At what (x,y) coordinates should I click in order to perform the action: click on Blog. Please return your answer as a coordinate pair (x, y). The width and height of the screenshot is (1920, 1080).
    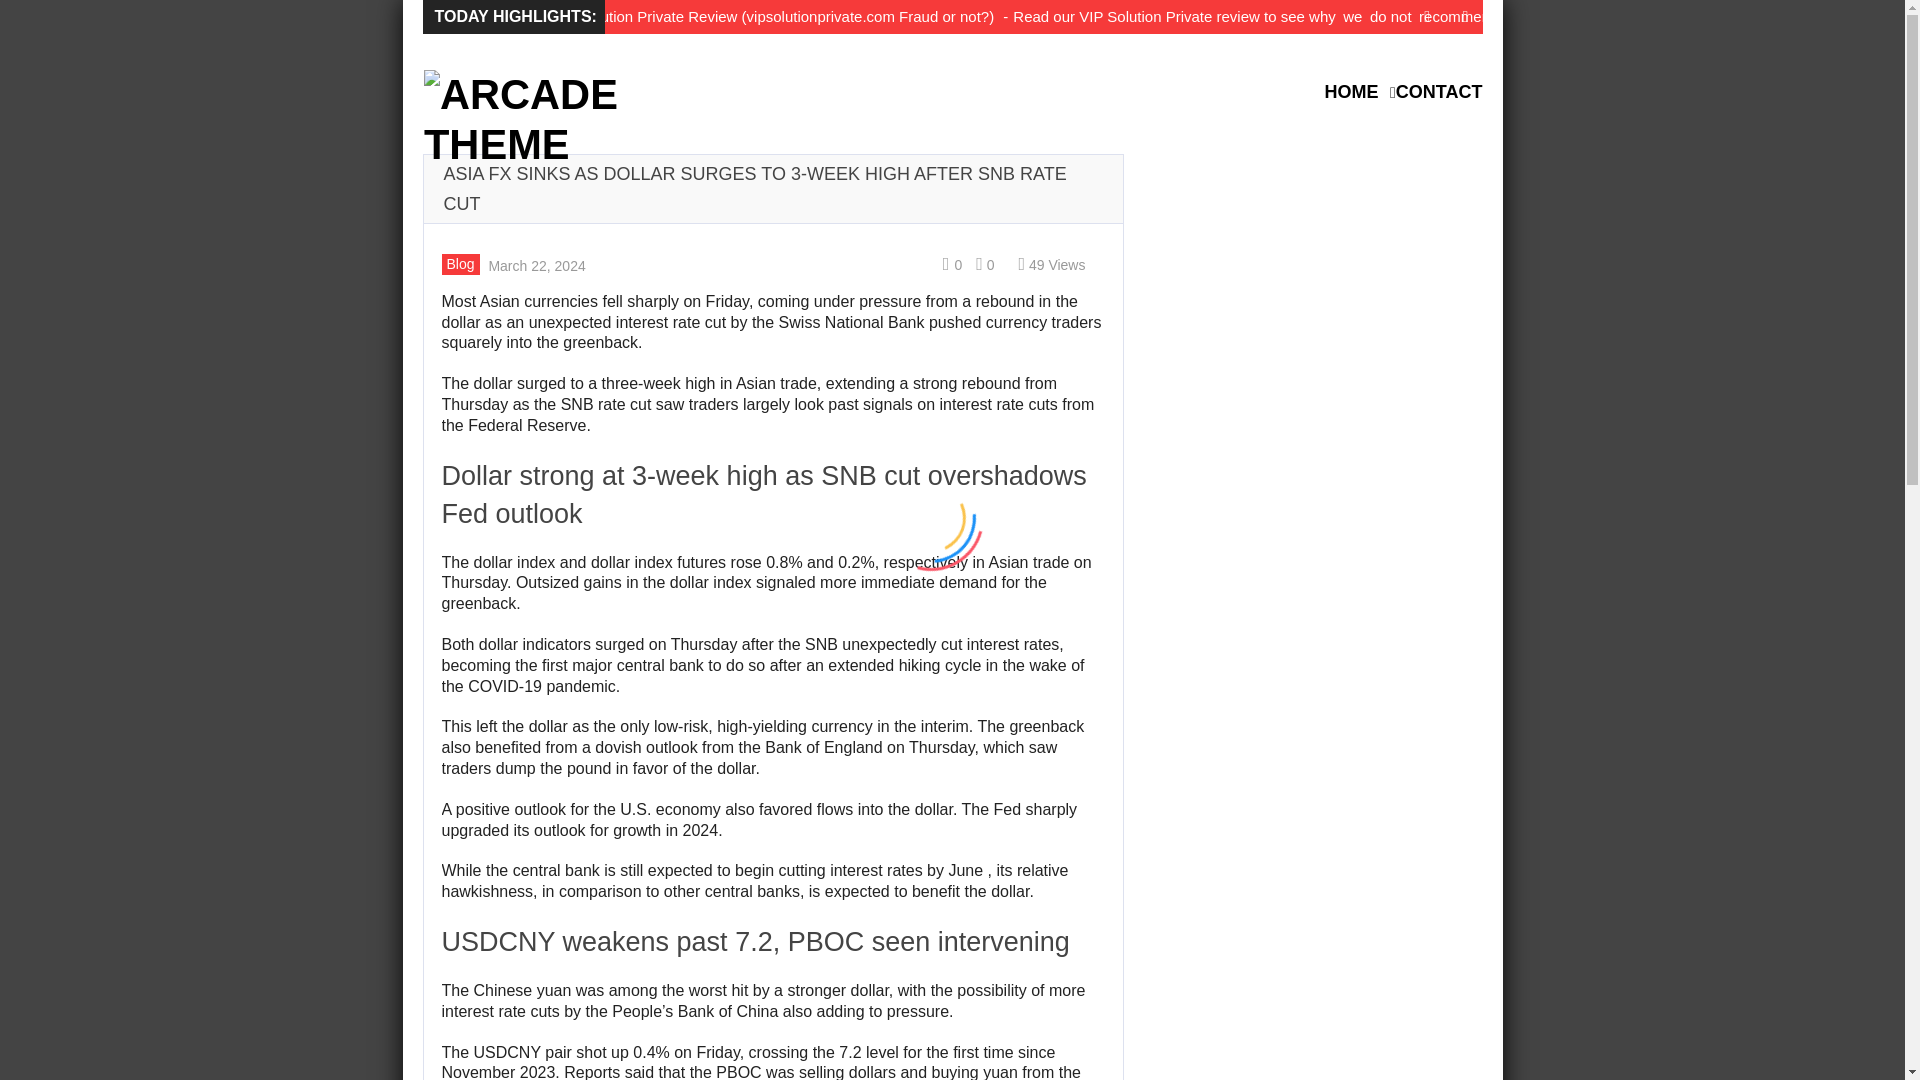
    Looking at the image, I should click on (460, 264).